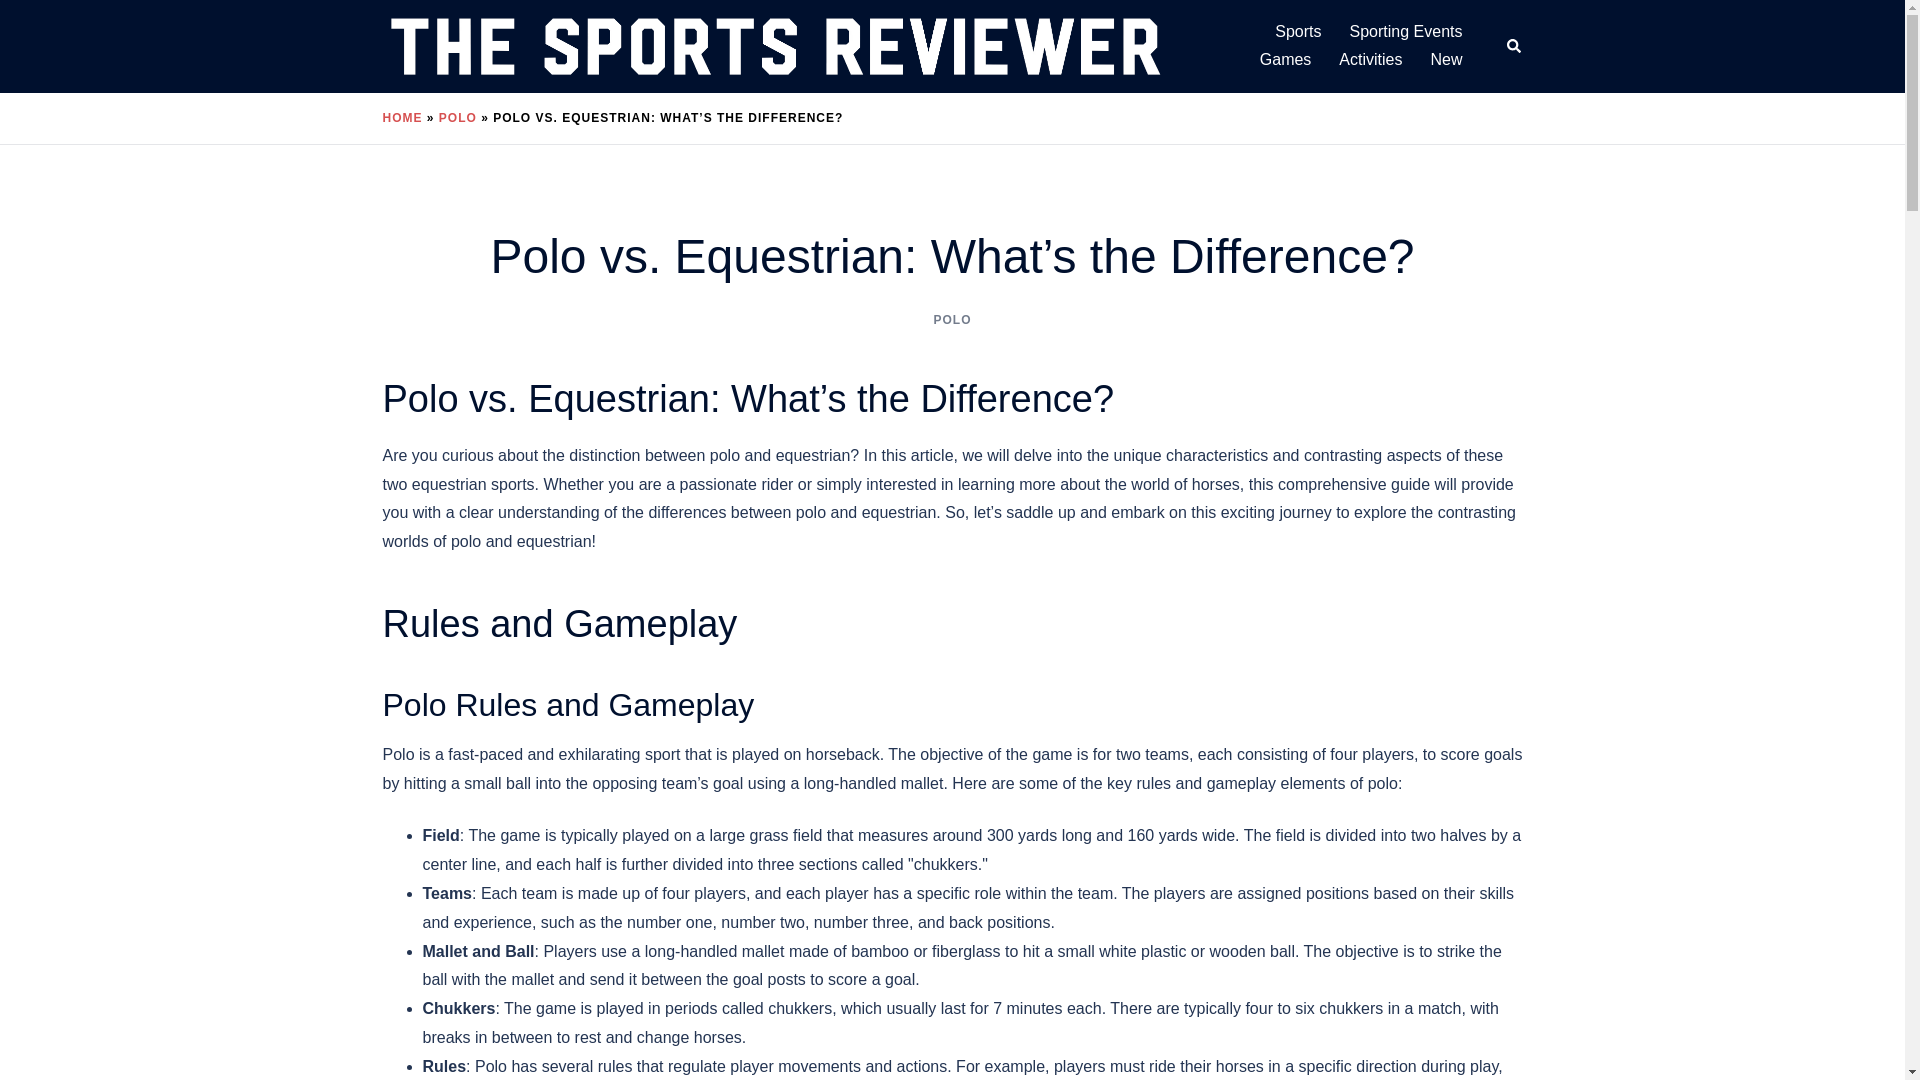 The height and width of the screenshot is (1080, 1920). Describe the element at coordinates (1514, 46) in the screenshot. I see `Search` at that location.